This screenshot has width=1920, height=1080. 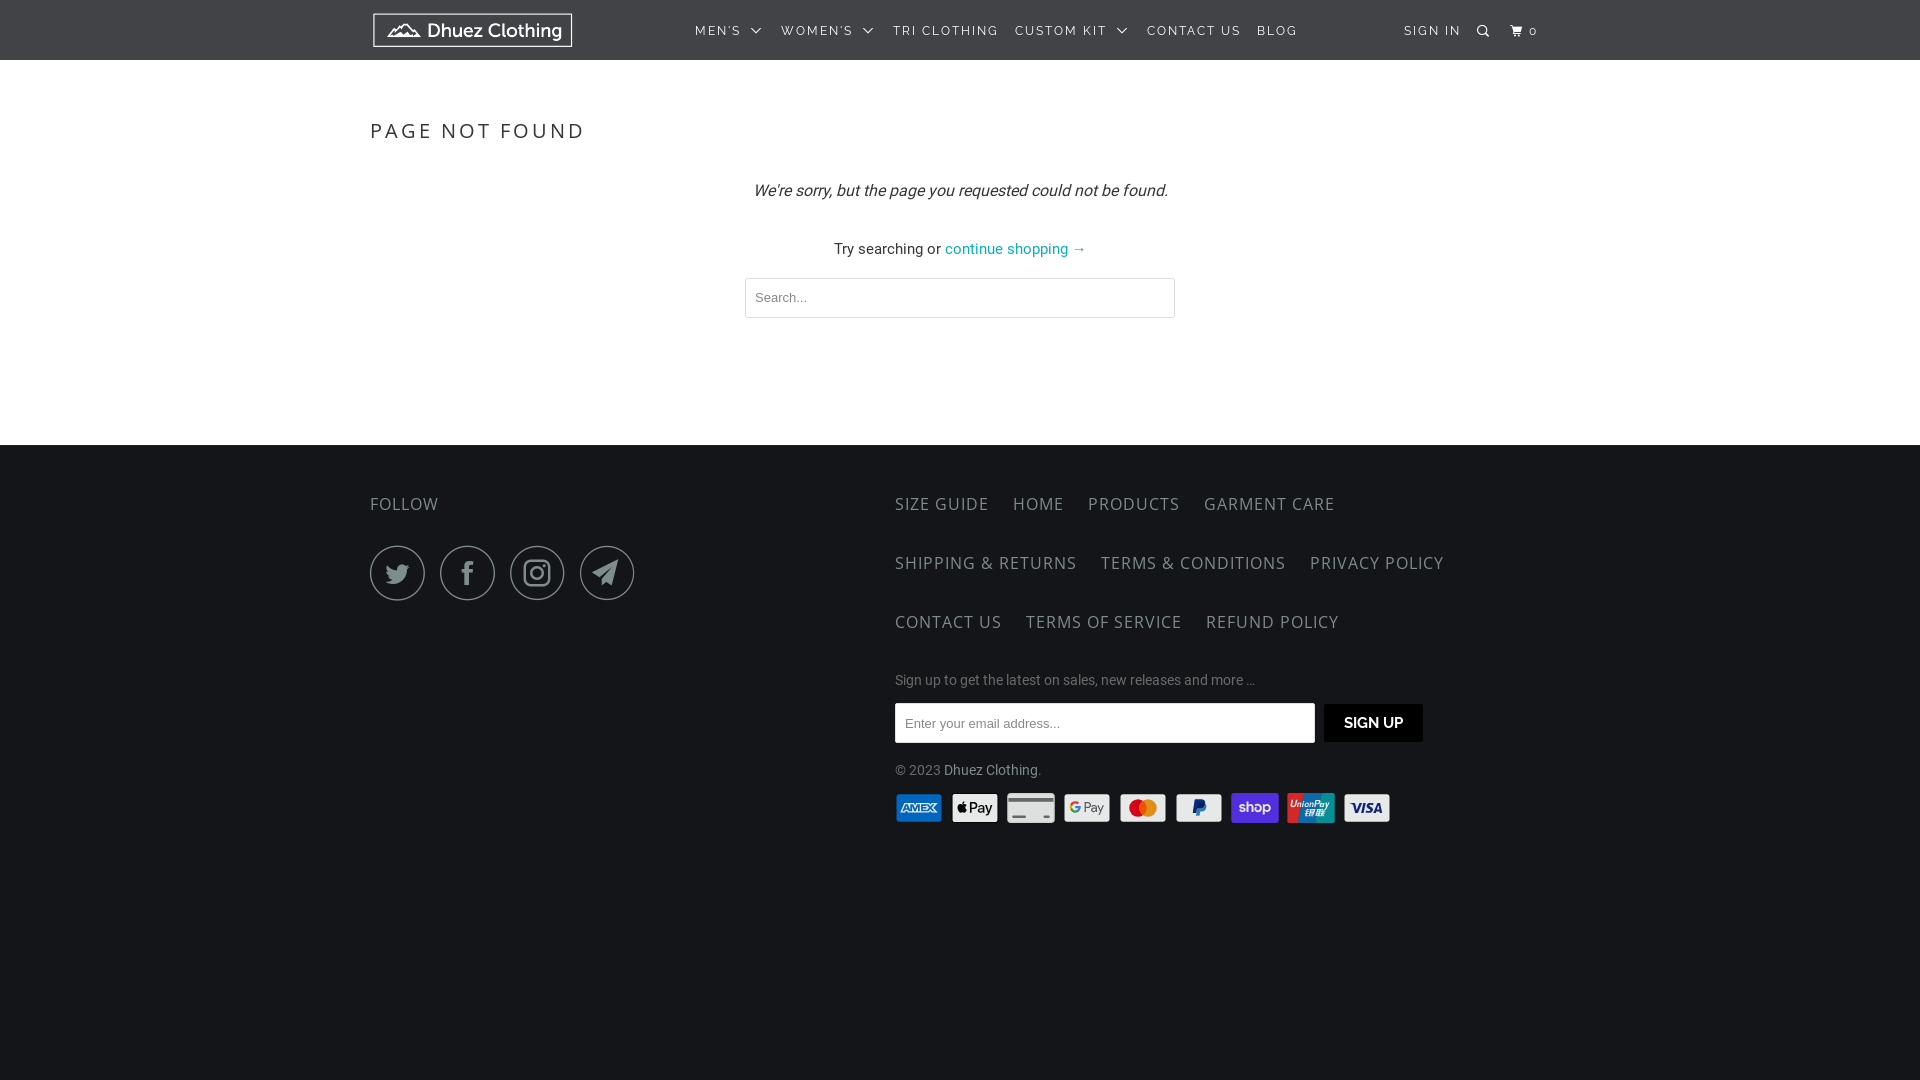 I want to click on SHIPPING & RETURNS, so click(x=986, y=564).